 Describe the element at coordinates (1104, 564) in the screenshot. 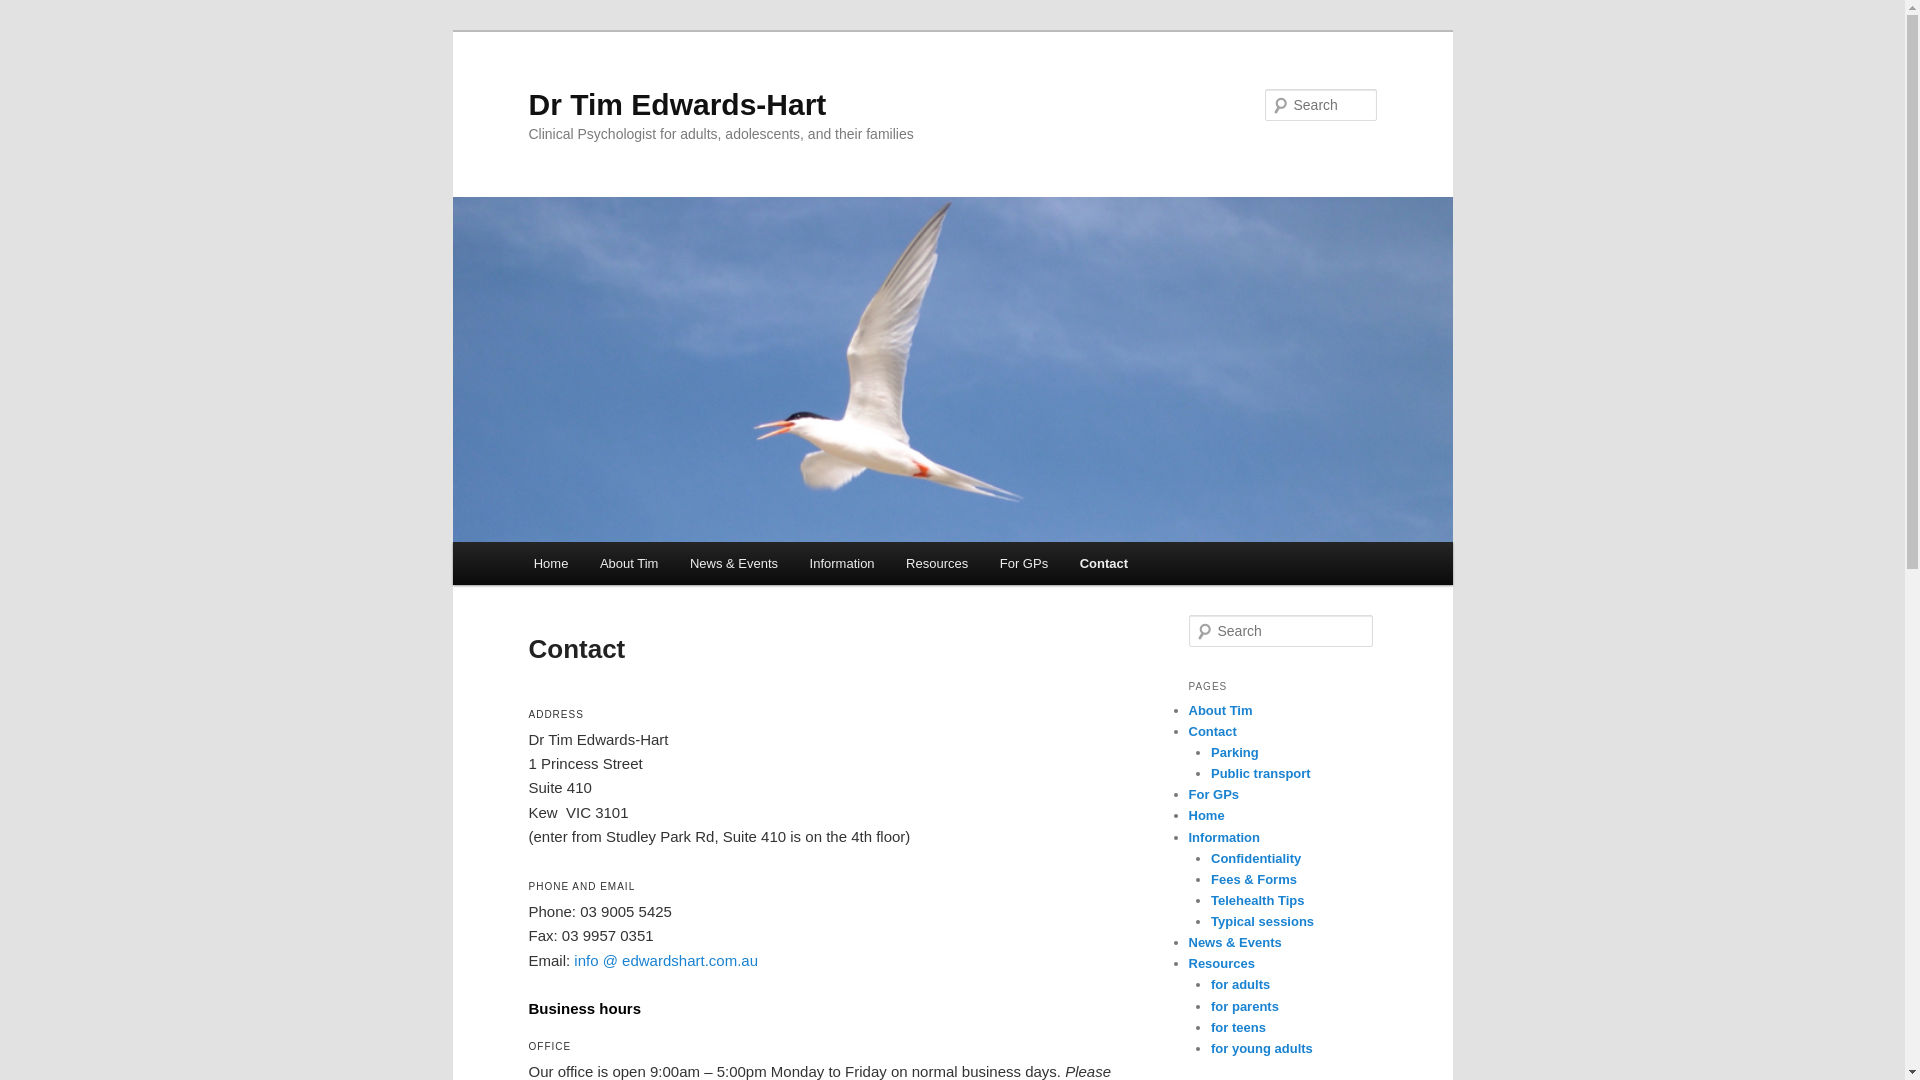

I see `Contact` at that location.